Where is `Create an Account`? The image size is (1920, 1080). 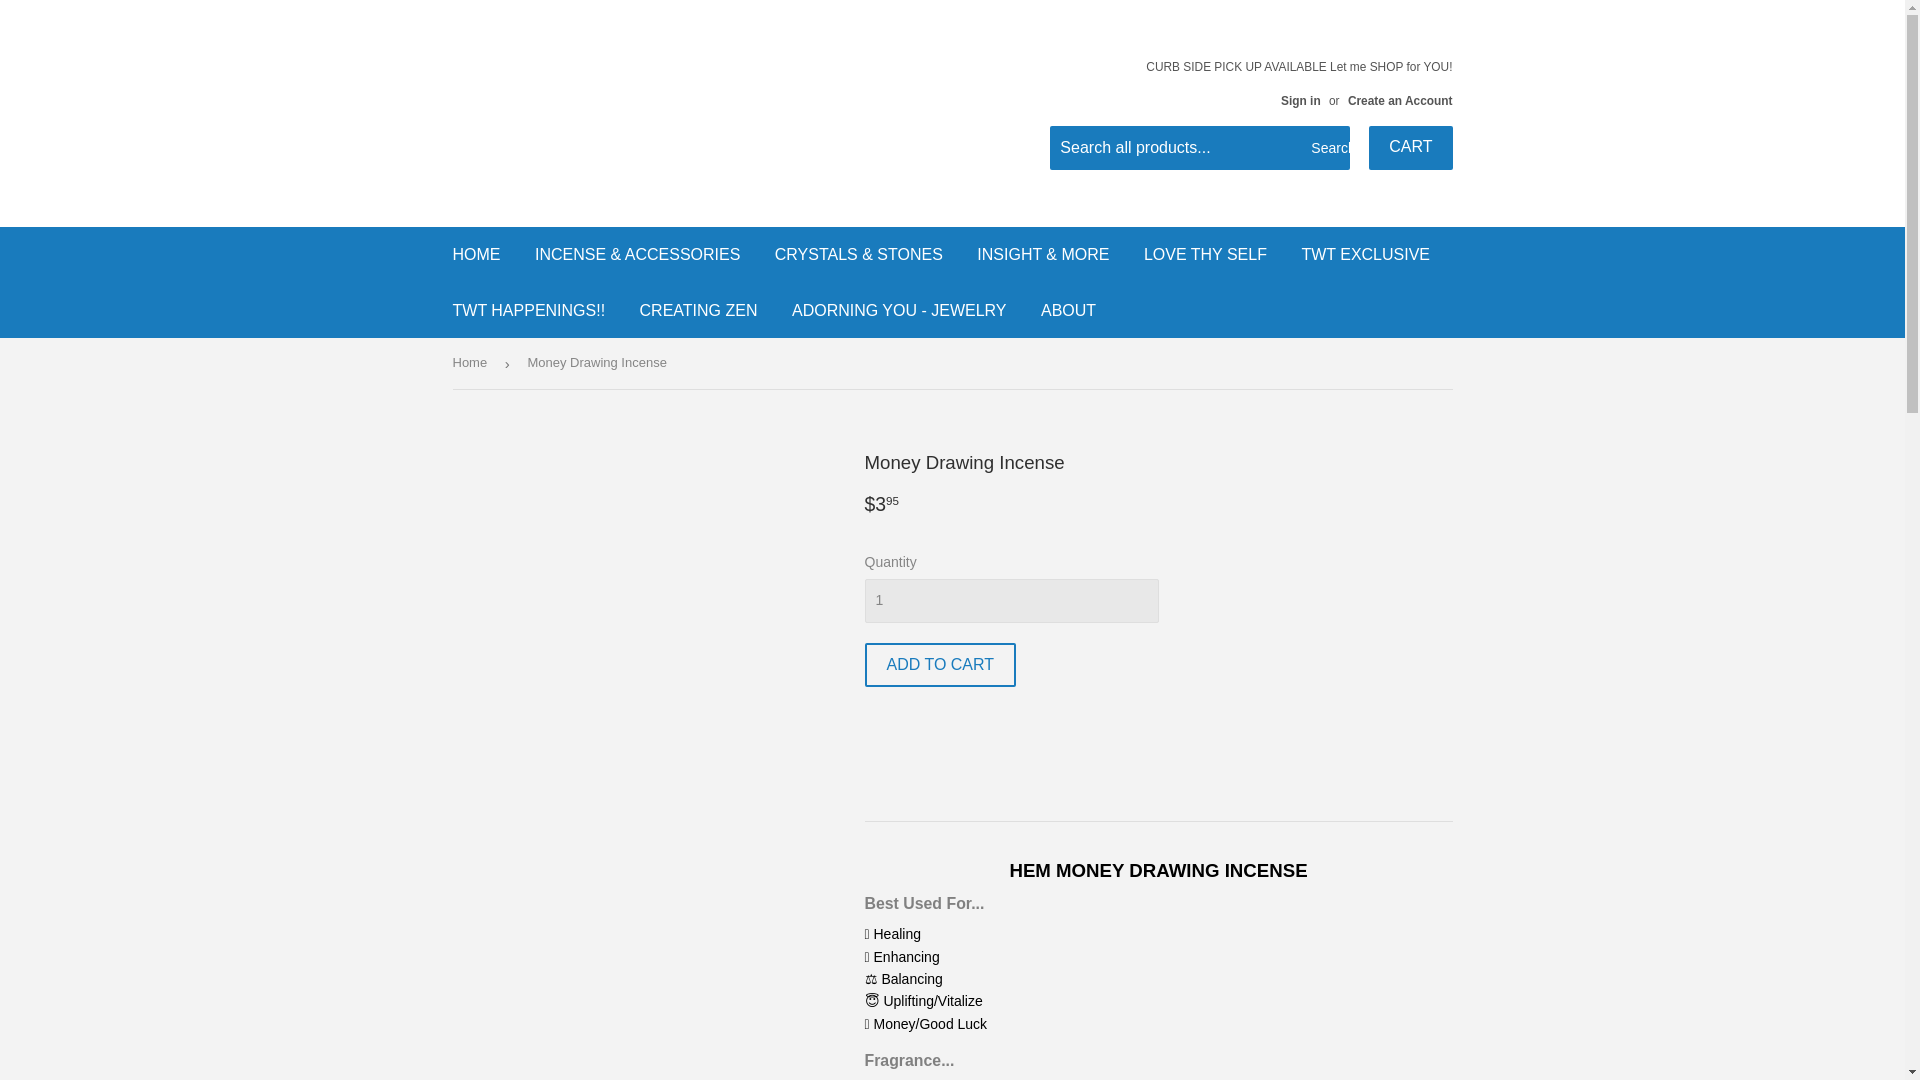 Create an Account is located at coordinates (1400, 100).